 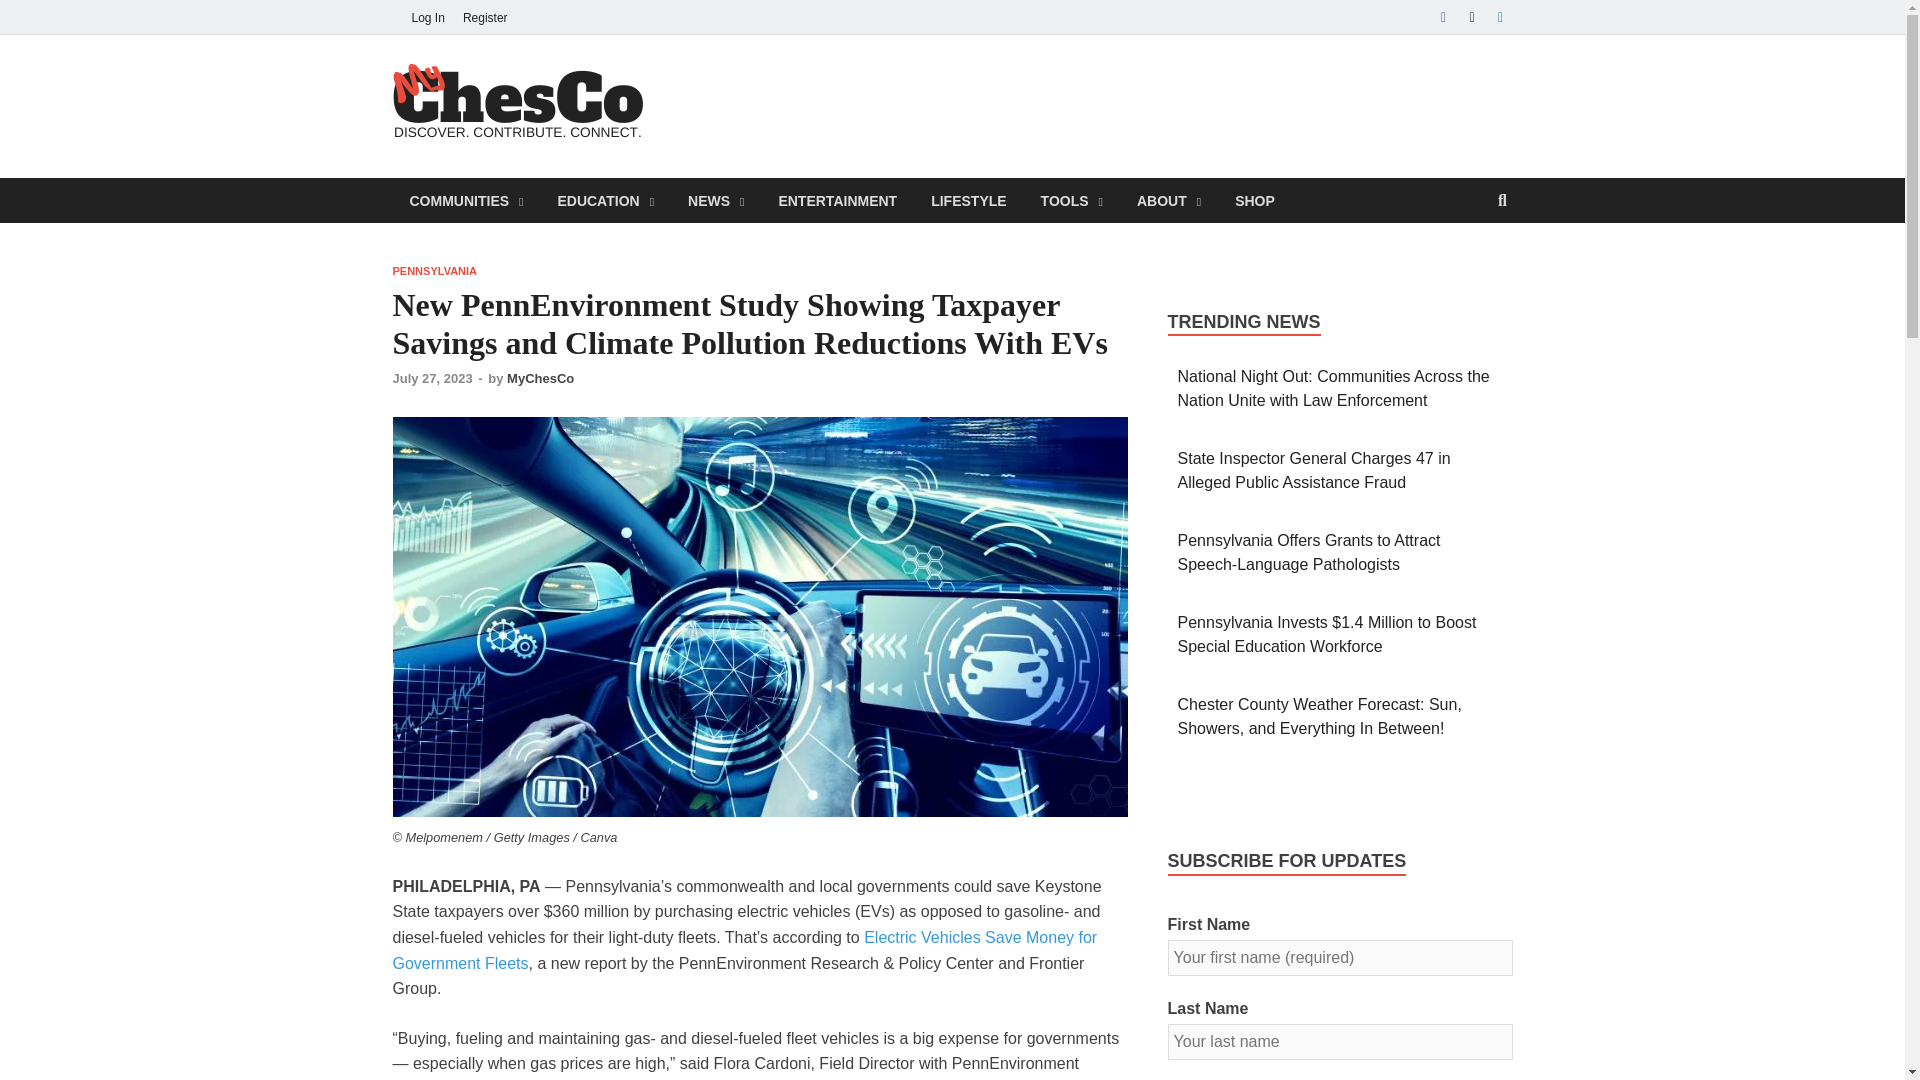 What do you see at coordinates (604, 200) in the screenshot?
I see `EDUCATION` at bounding box center [604, 200].